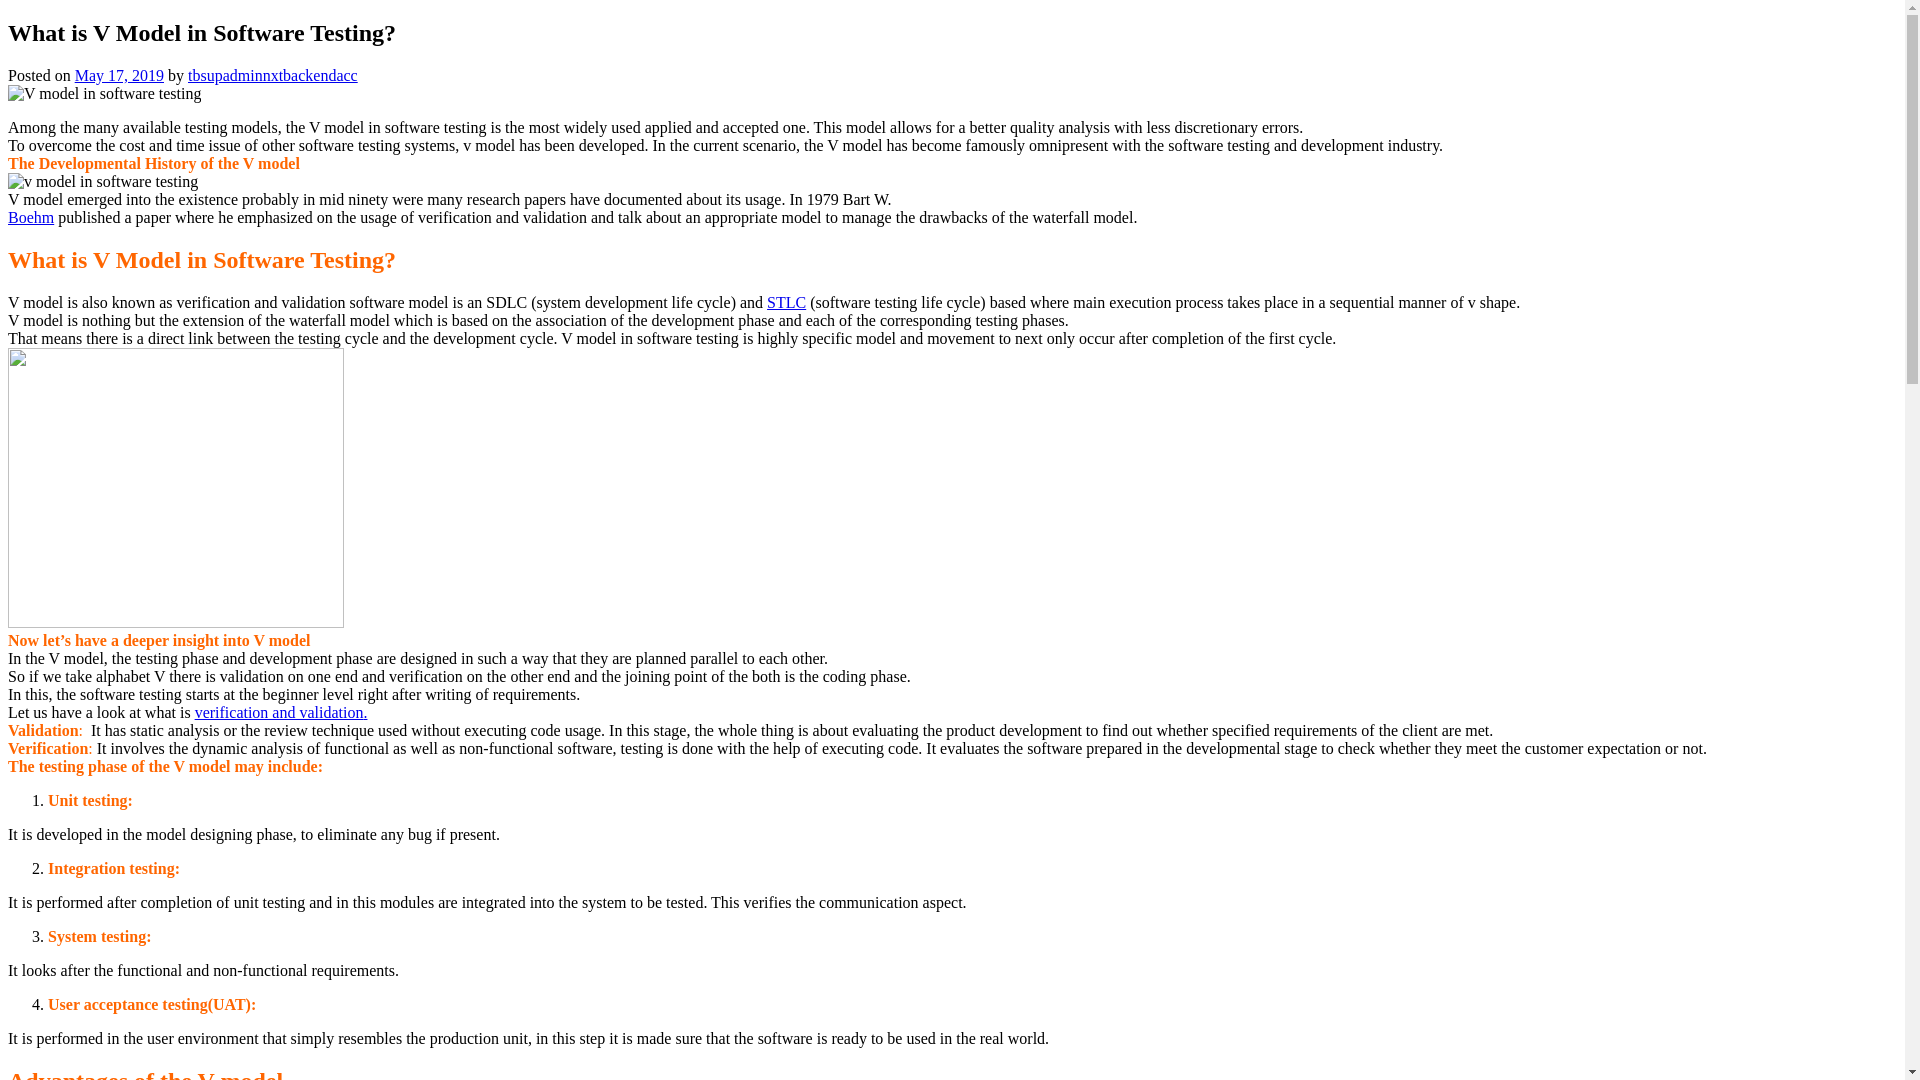  Describe the element at coordinates (30, 217) in the screenshot. I see `Boehm` at that location.